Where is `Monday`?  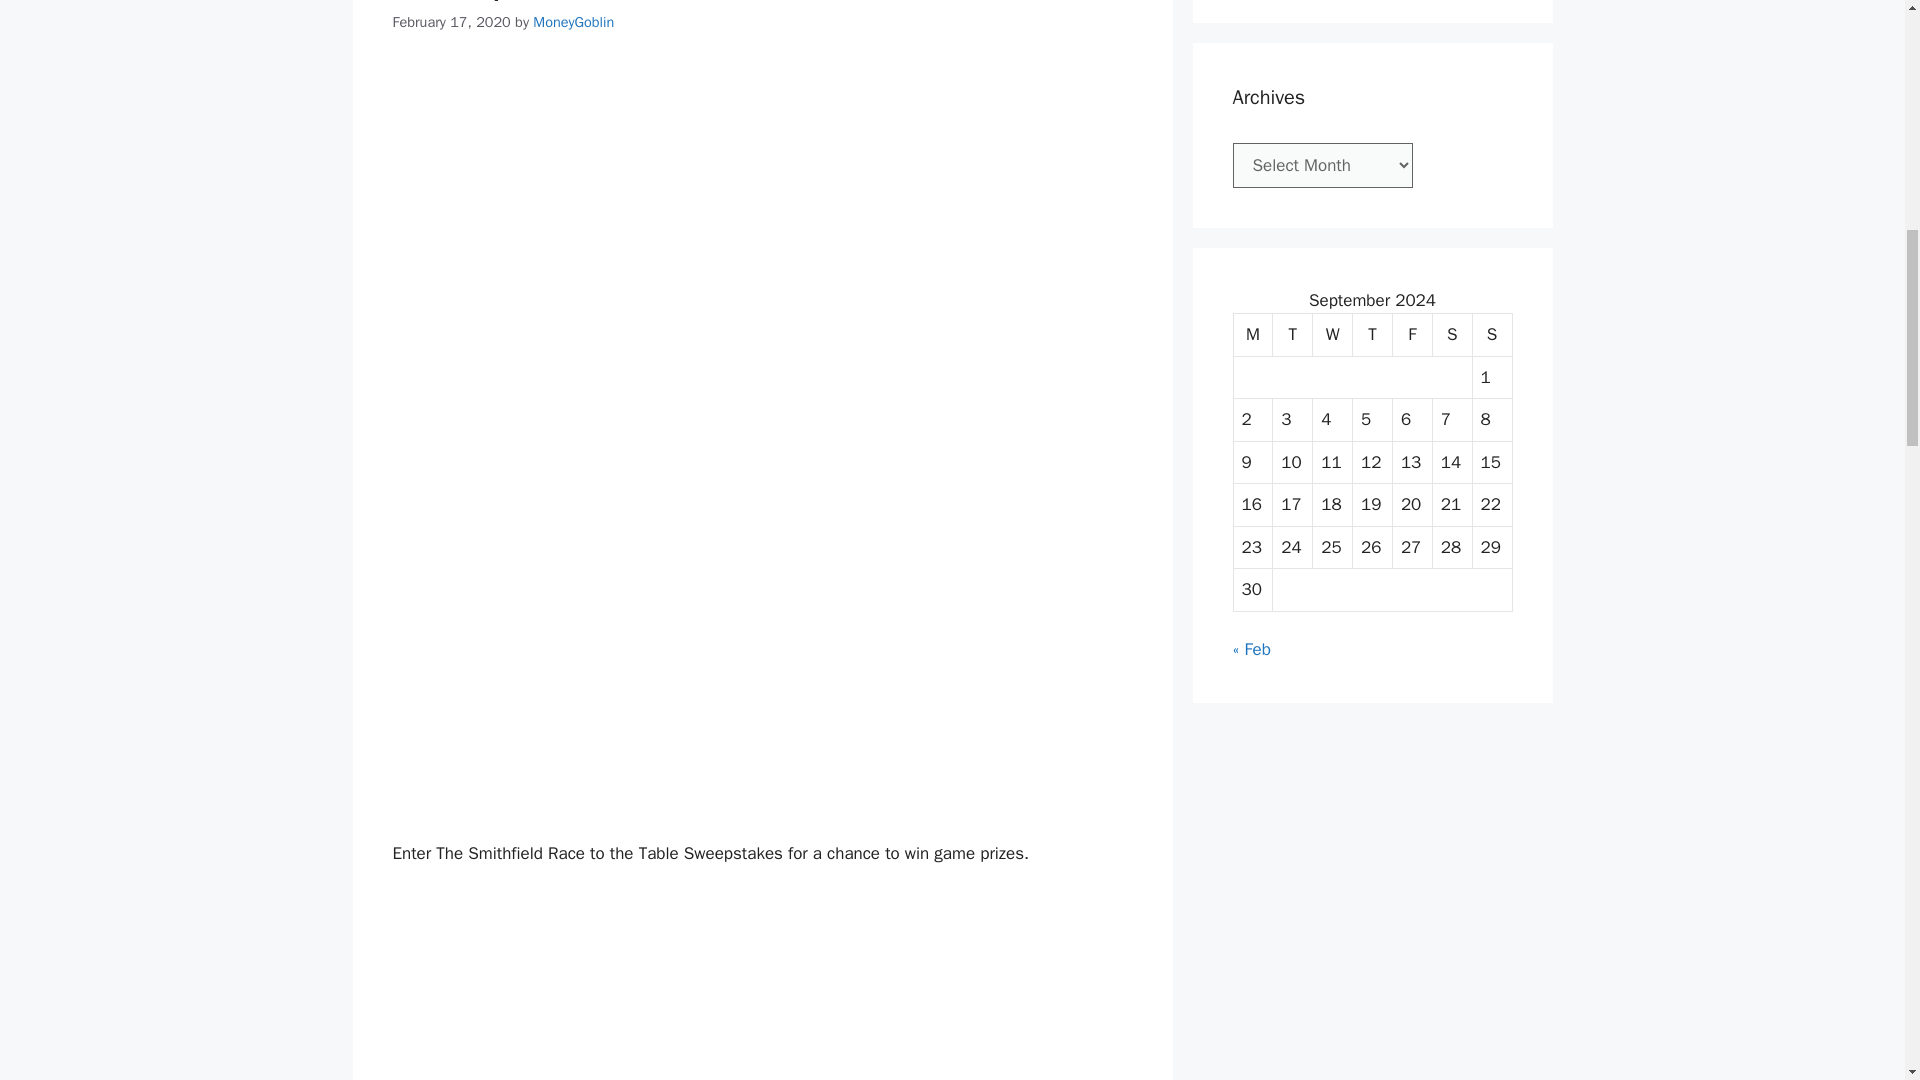 Monday is located at coordinates (1254, 336).